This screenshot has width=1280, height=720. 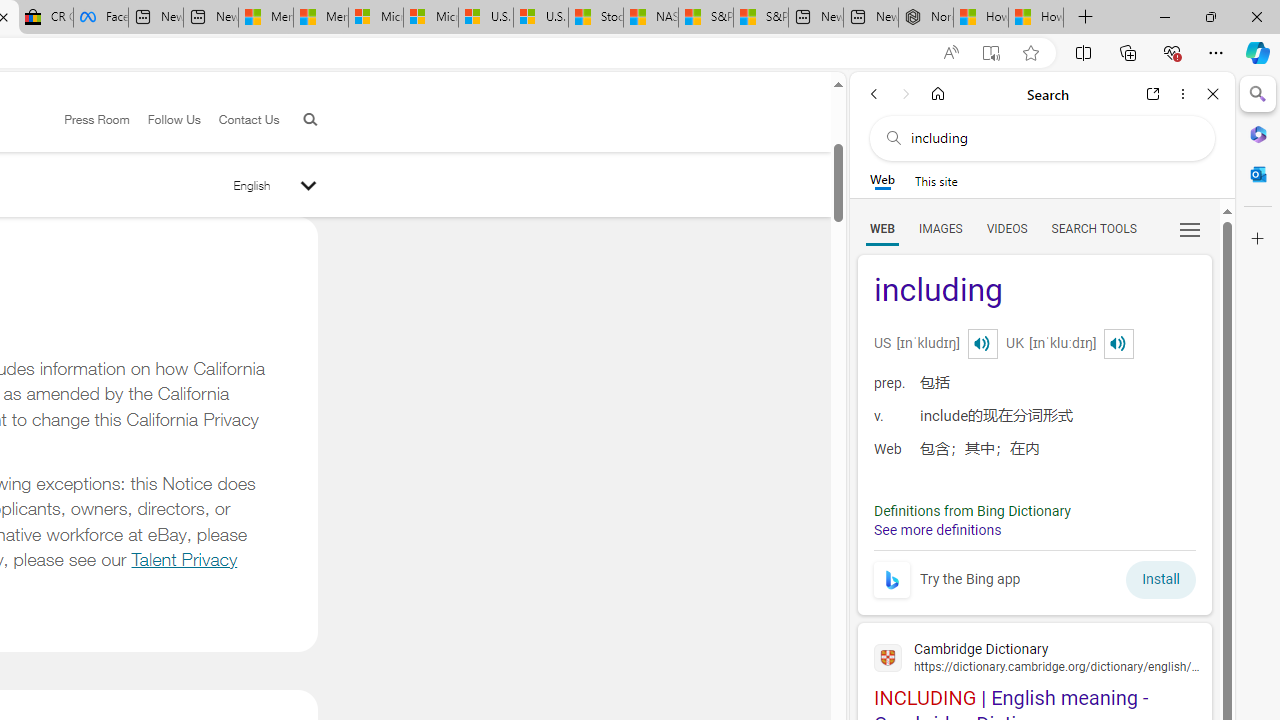 What do you see at coordinates (1034, 292) in the screenshot?
I see `including` at bounding box center [1034, 292].